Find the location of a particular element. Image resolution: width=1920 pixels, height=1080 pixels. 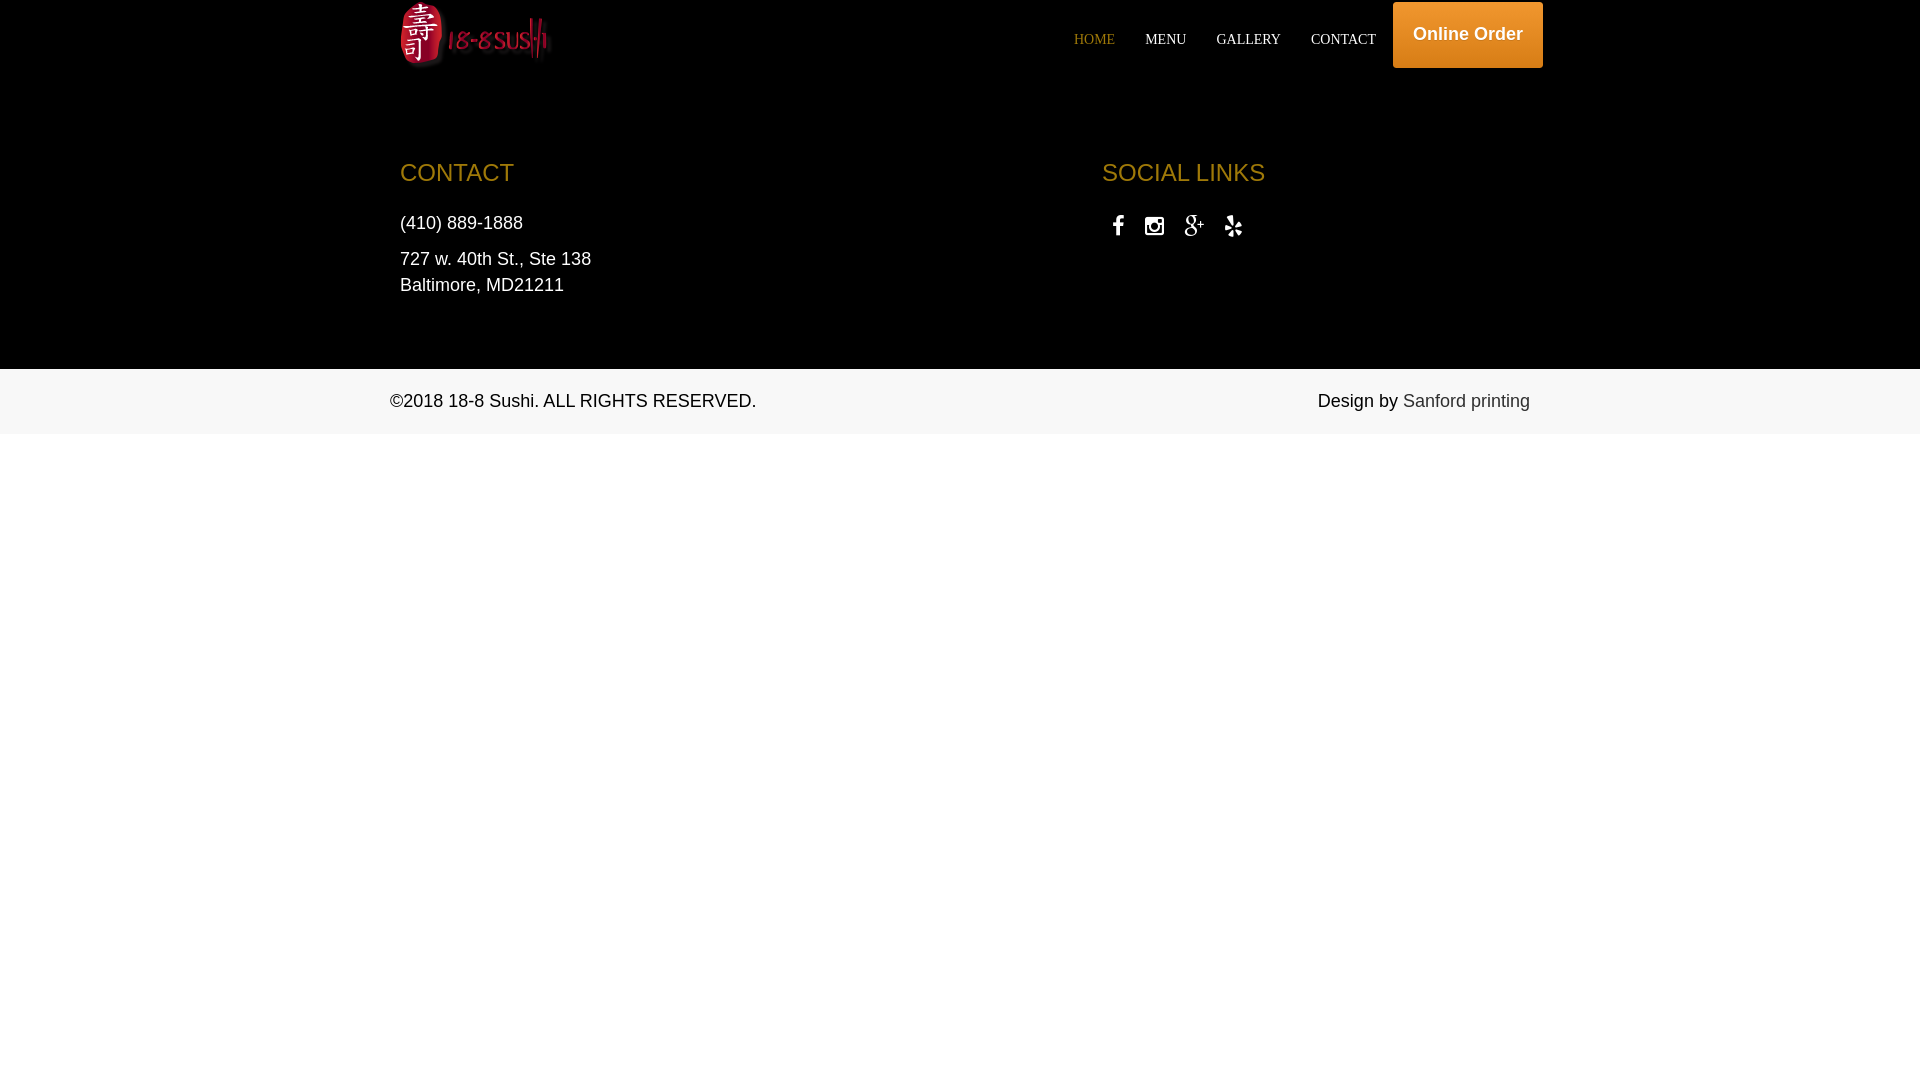

Youtube is located at coordinates (1234, 226).